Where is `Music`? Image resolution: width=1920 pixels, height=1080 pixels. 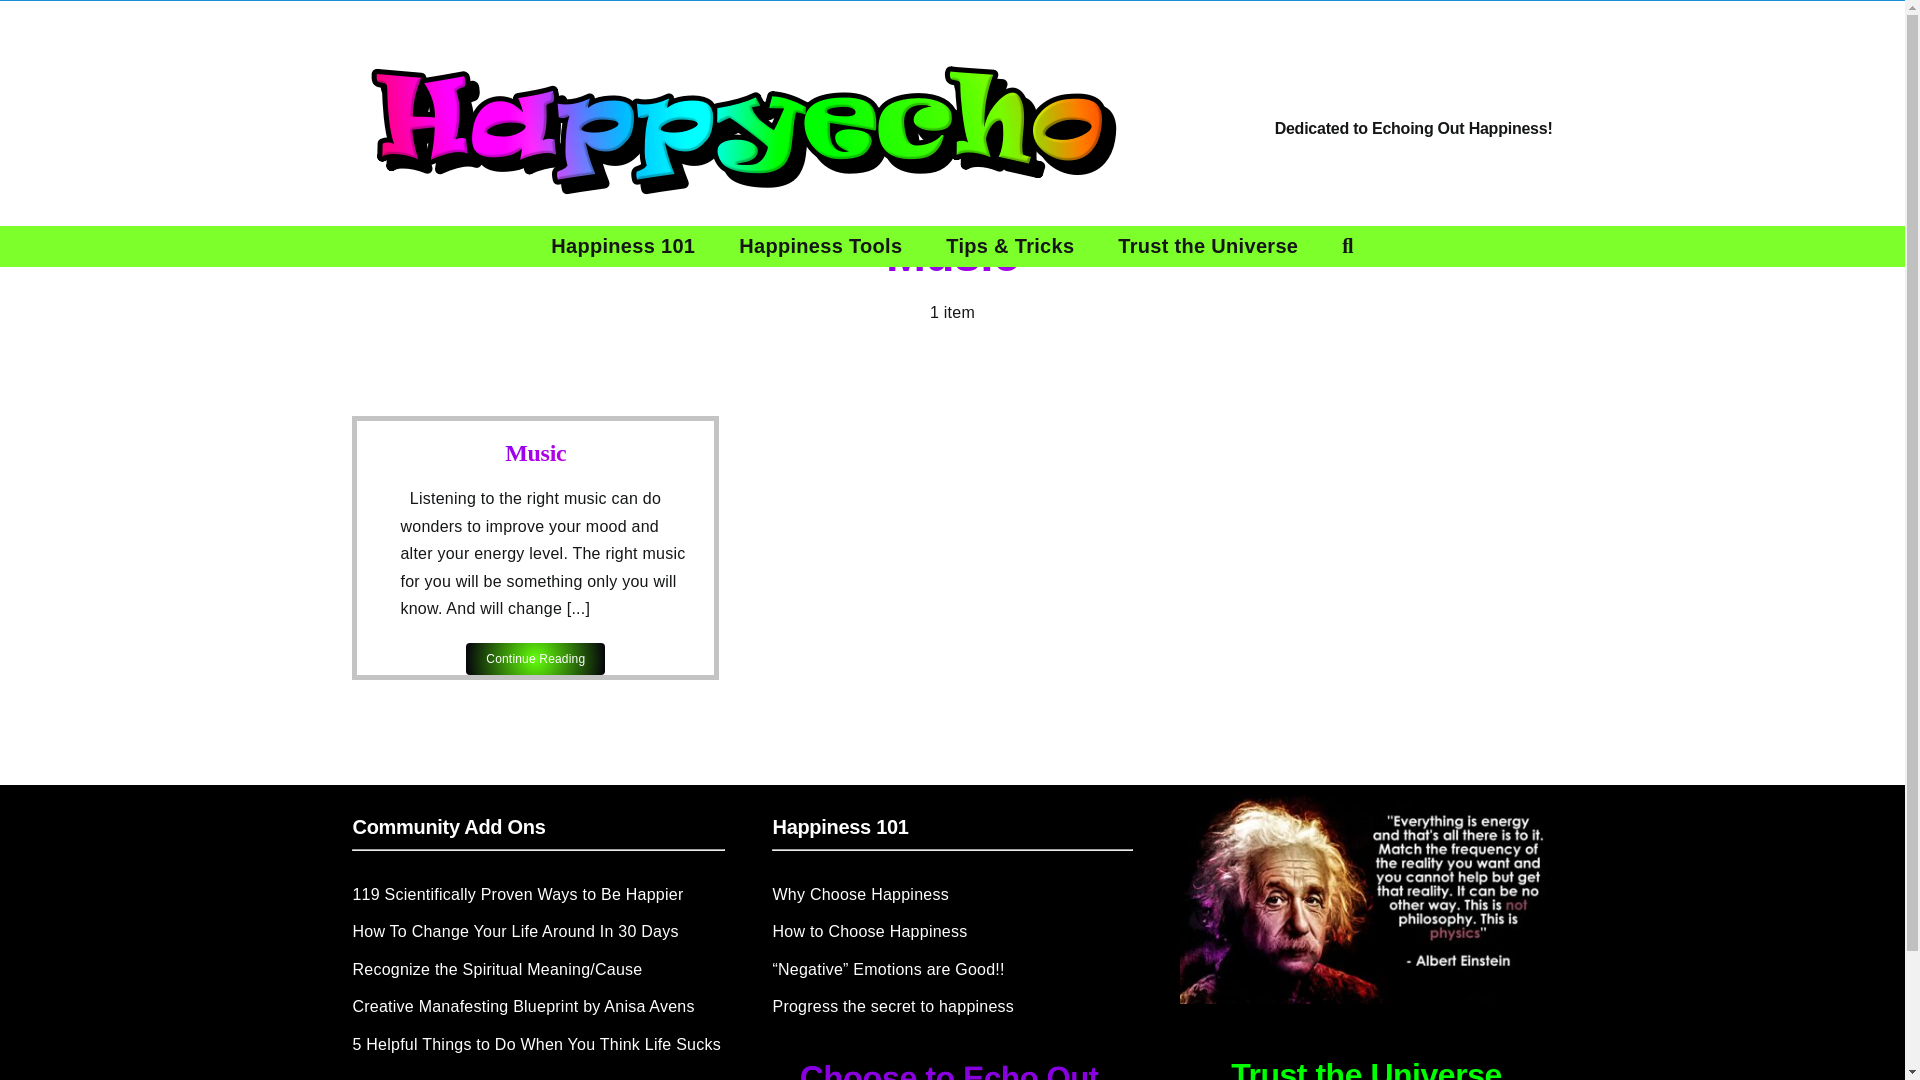 Music is located at coordinates (535, 452).